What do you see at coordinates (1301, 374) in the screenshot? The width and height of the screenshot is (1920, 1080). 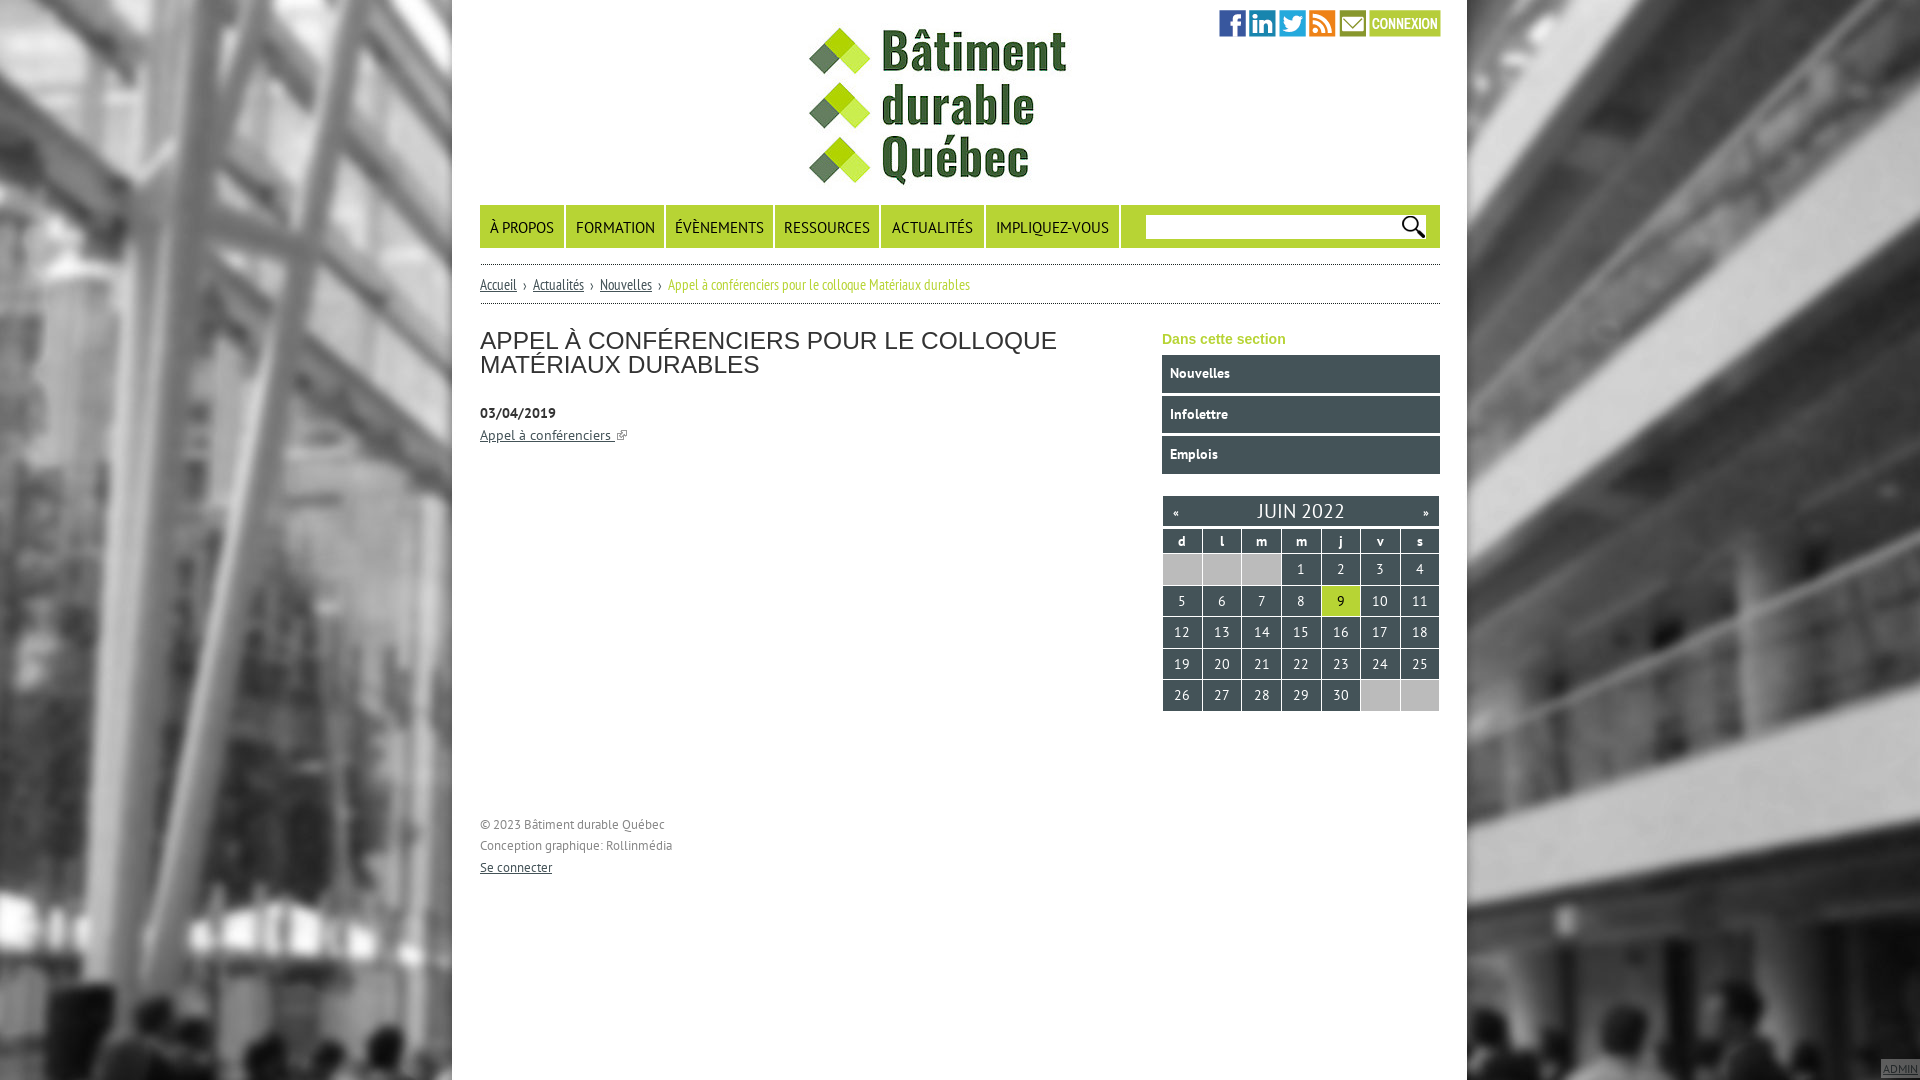 I see `Nouvelles` at bounding box center [1301, 374].